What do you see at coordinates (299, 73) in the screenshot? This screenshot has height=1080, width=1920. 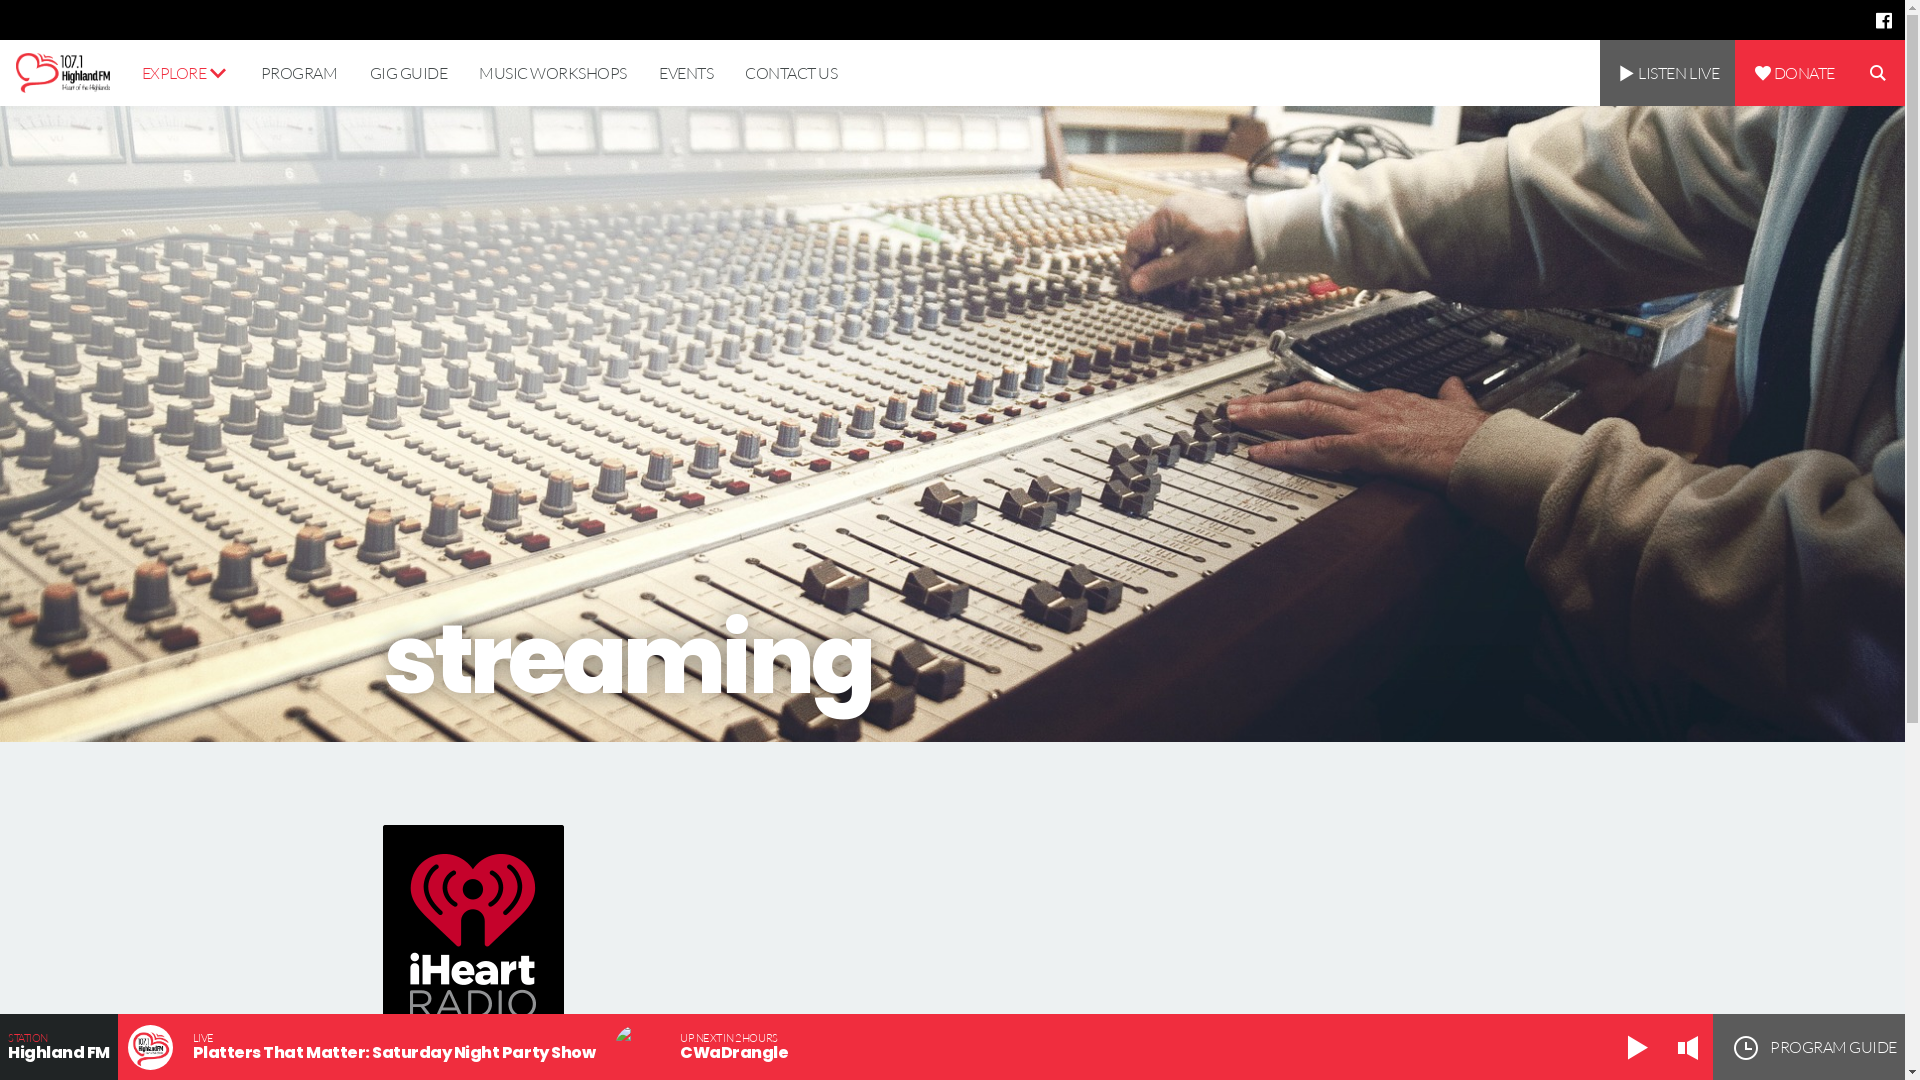 I see `PROGRAM` at bounding box center [299, 73].